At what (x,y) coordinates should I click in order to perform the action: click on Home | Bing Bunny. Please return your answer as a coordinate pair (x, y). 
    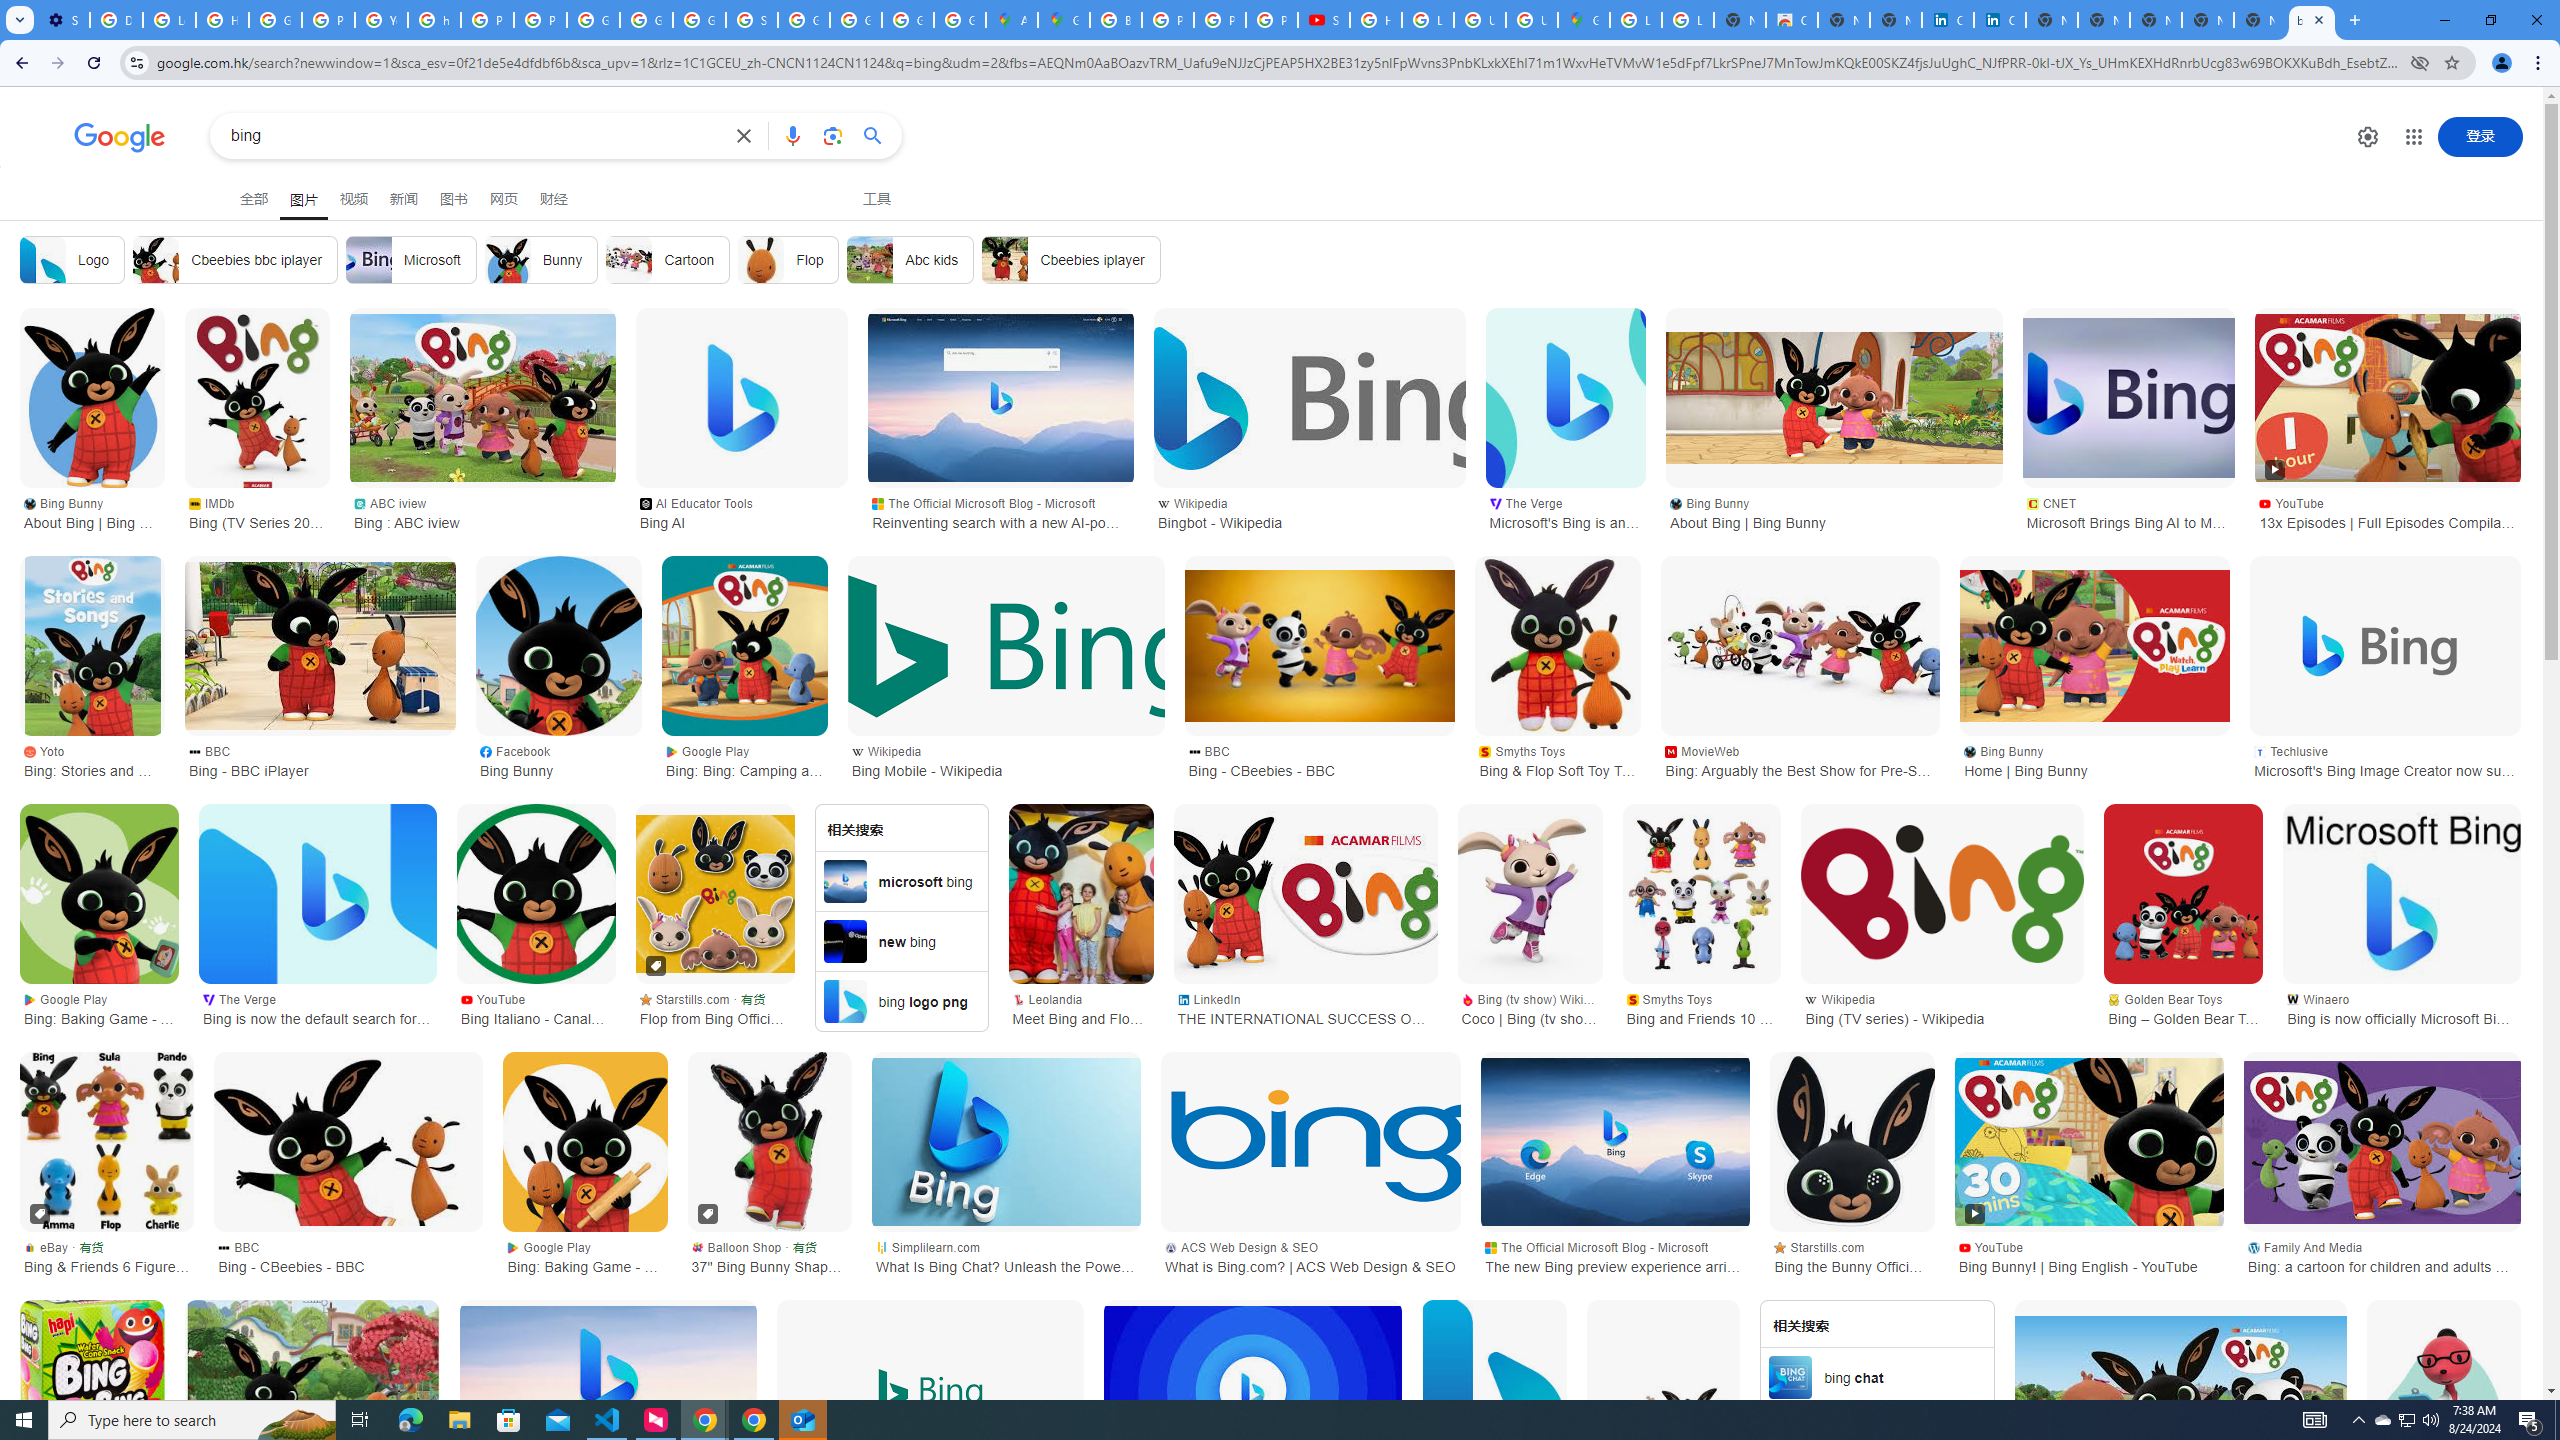
    Looking at the image, I should click on (2094, 645).